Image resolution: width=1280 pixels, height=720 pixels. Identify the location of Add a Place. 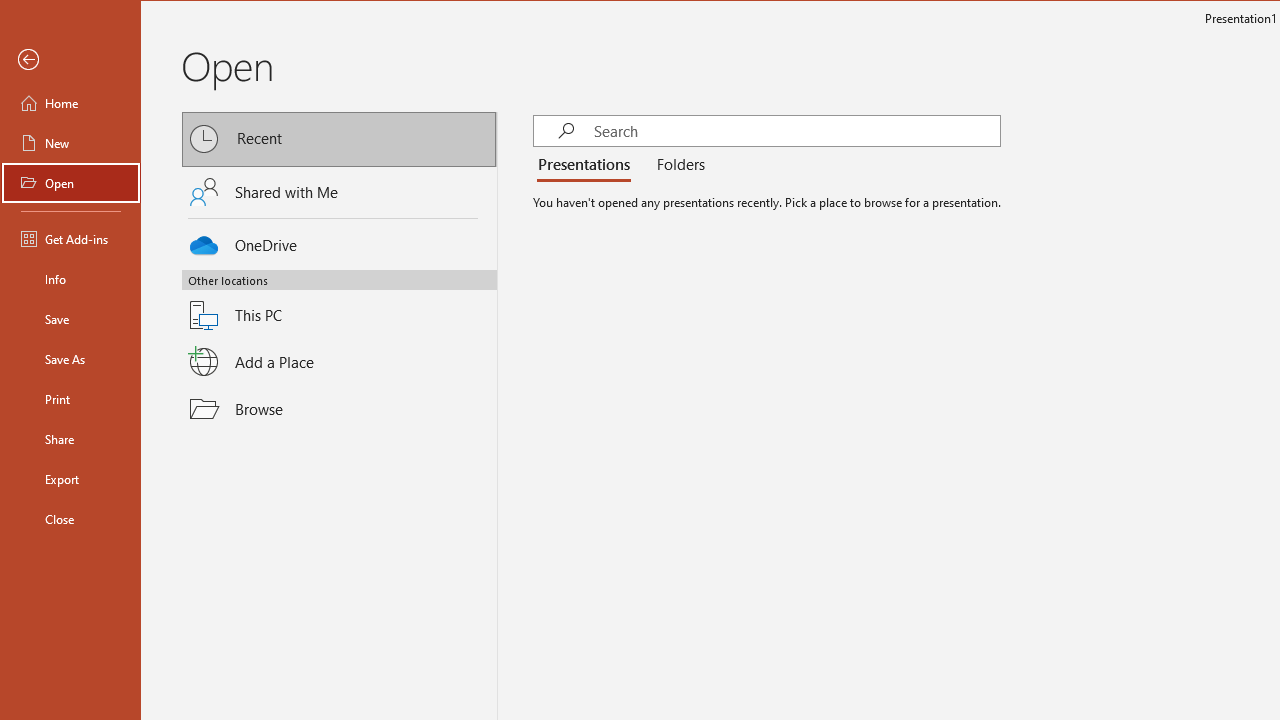
(339, 361).